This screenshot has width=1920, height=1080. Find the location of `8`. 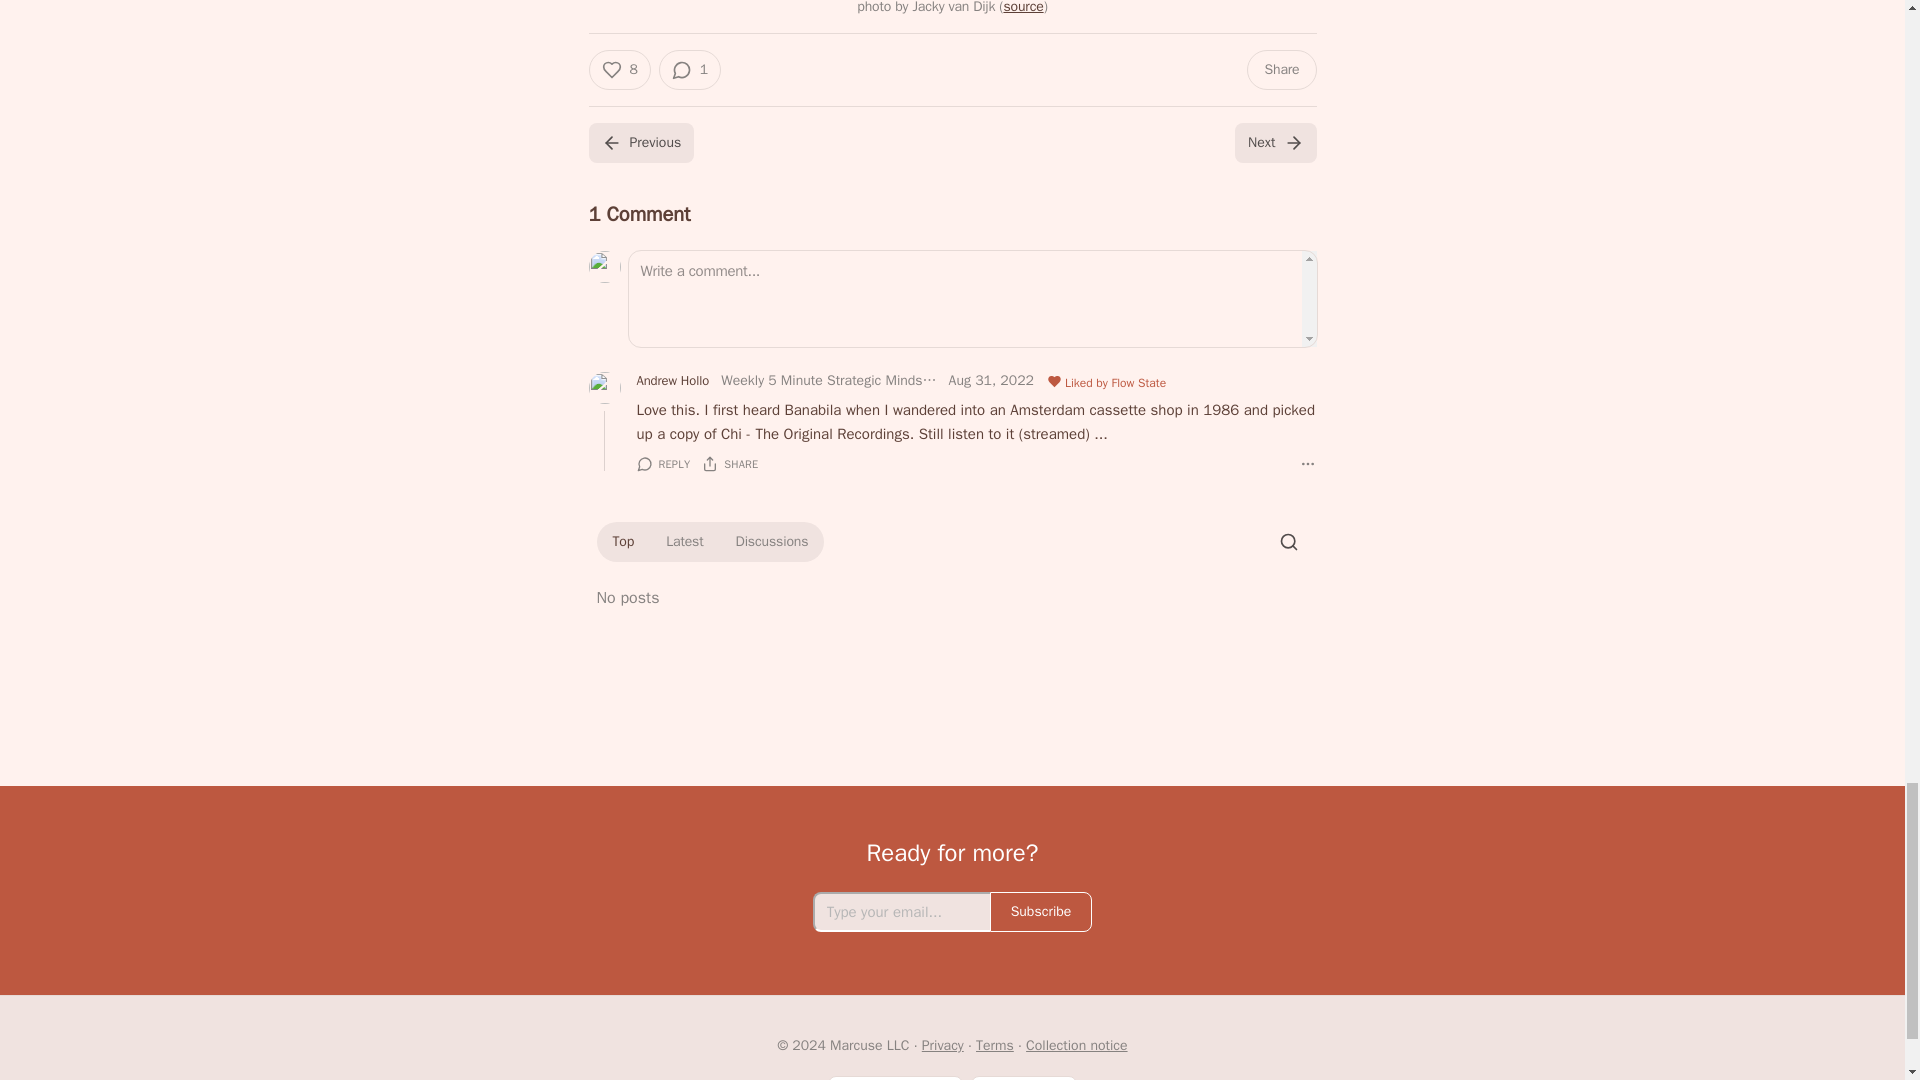

8 is located at coordinates (618, 69).